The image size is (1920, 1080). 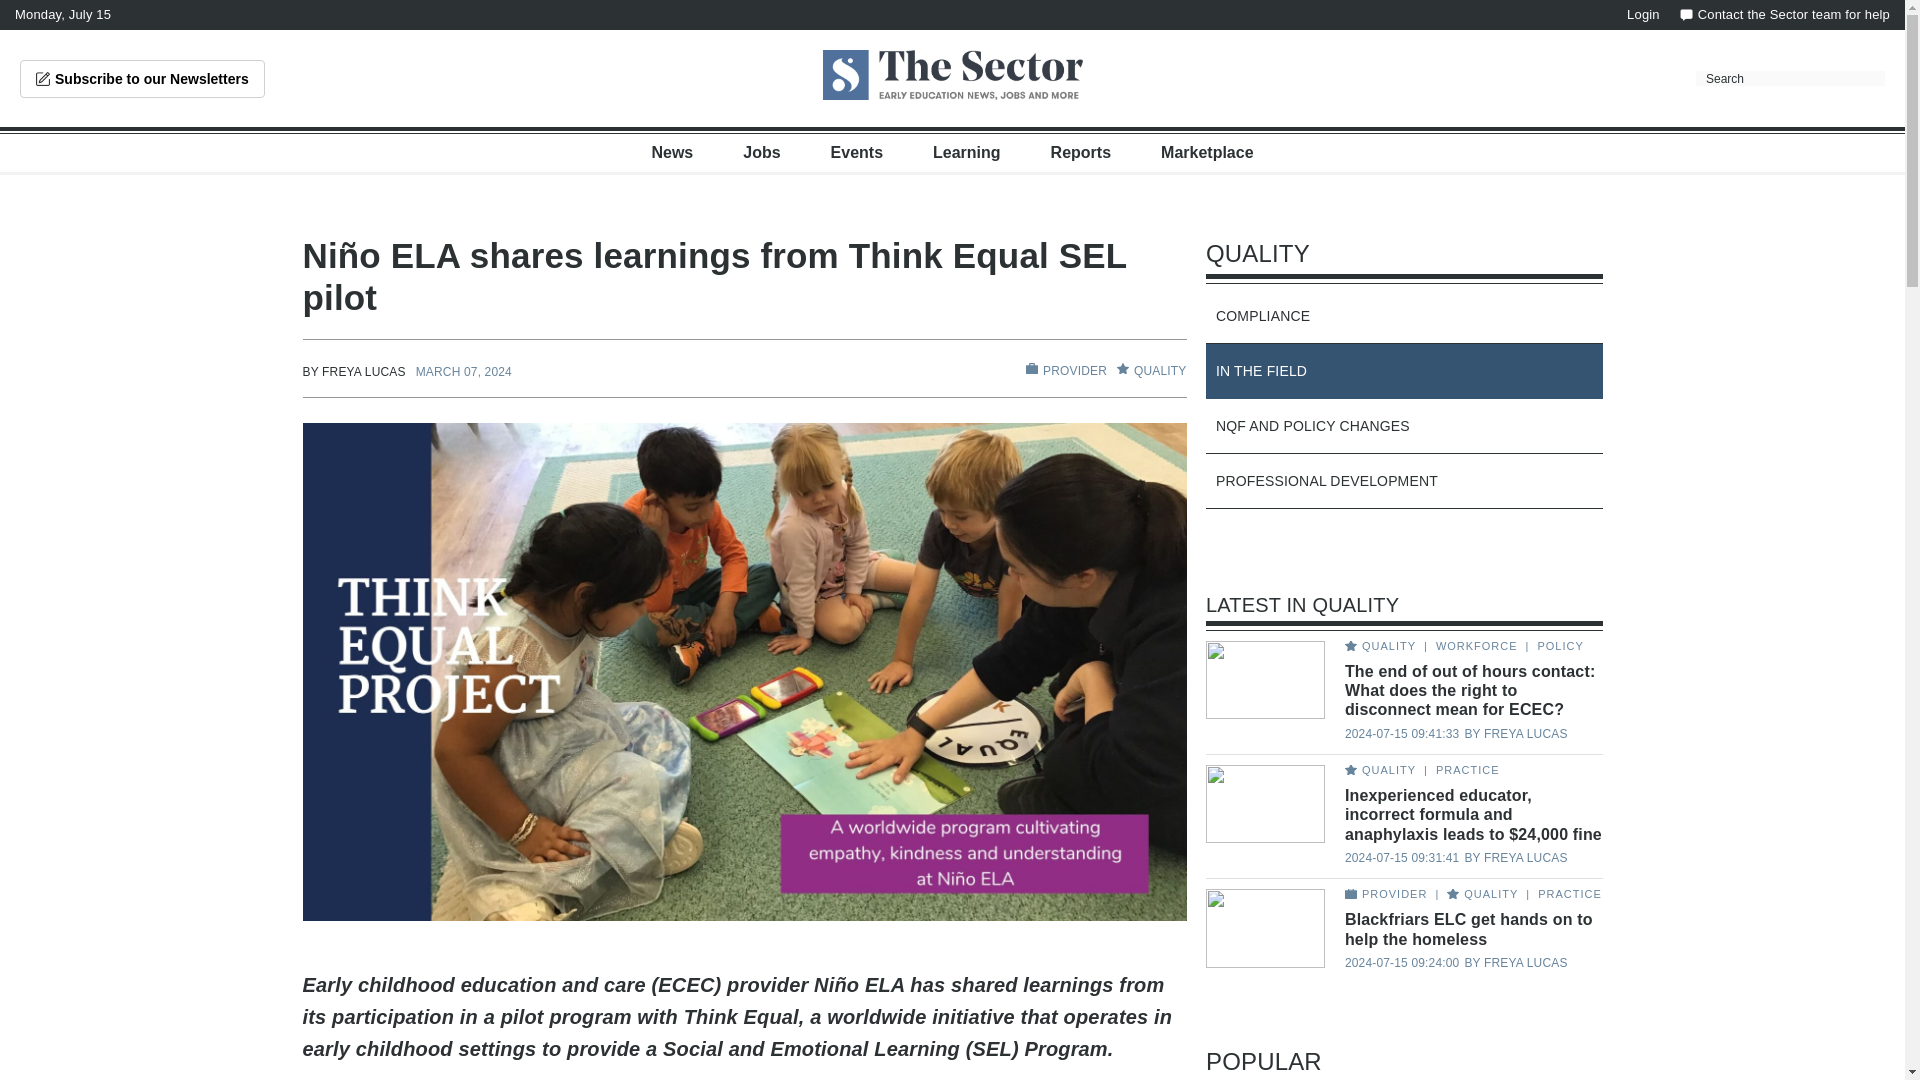 What do you see at coordinates (1643, 15) in the screenshot?
I see `Login` at bounding box center [1643, 15].